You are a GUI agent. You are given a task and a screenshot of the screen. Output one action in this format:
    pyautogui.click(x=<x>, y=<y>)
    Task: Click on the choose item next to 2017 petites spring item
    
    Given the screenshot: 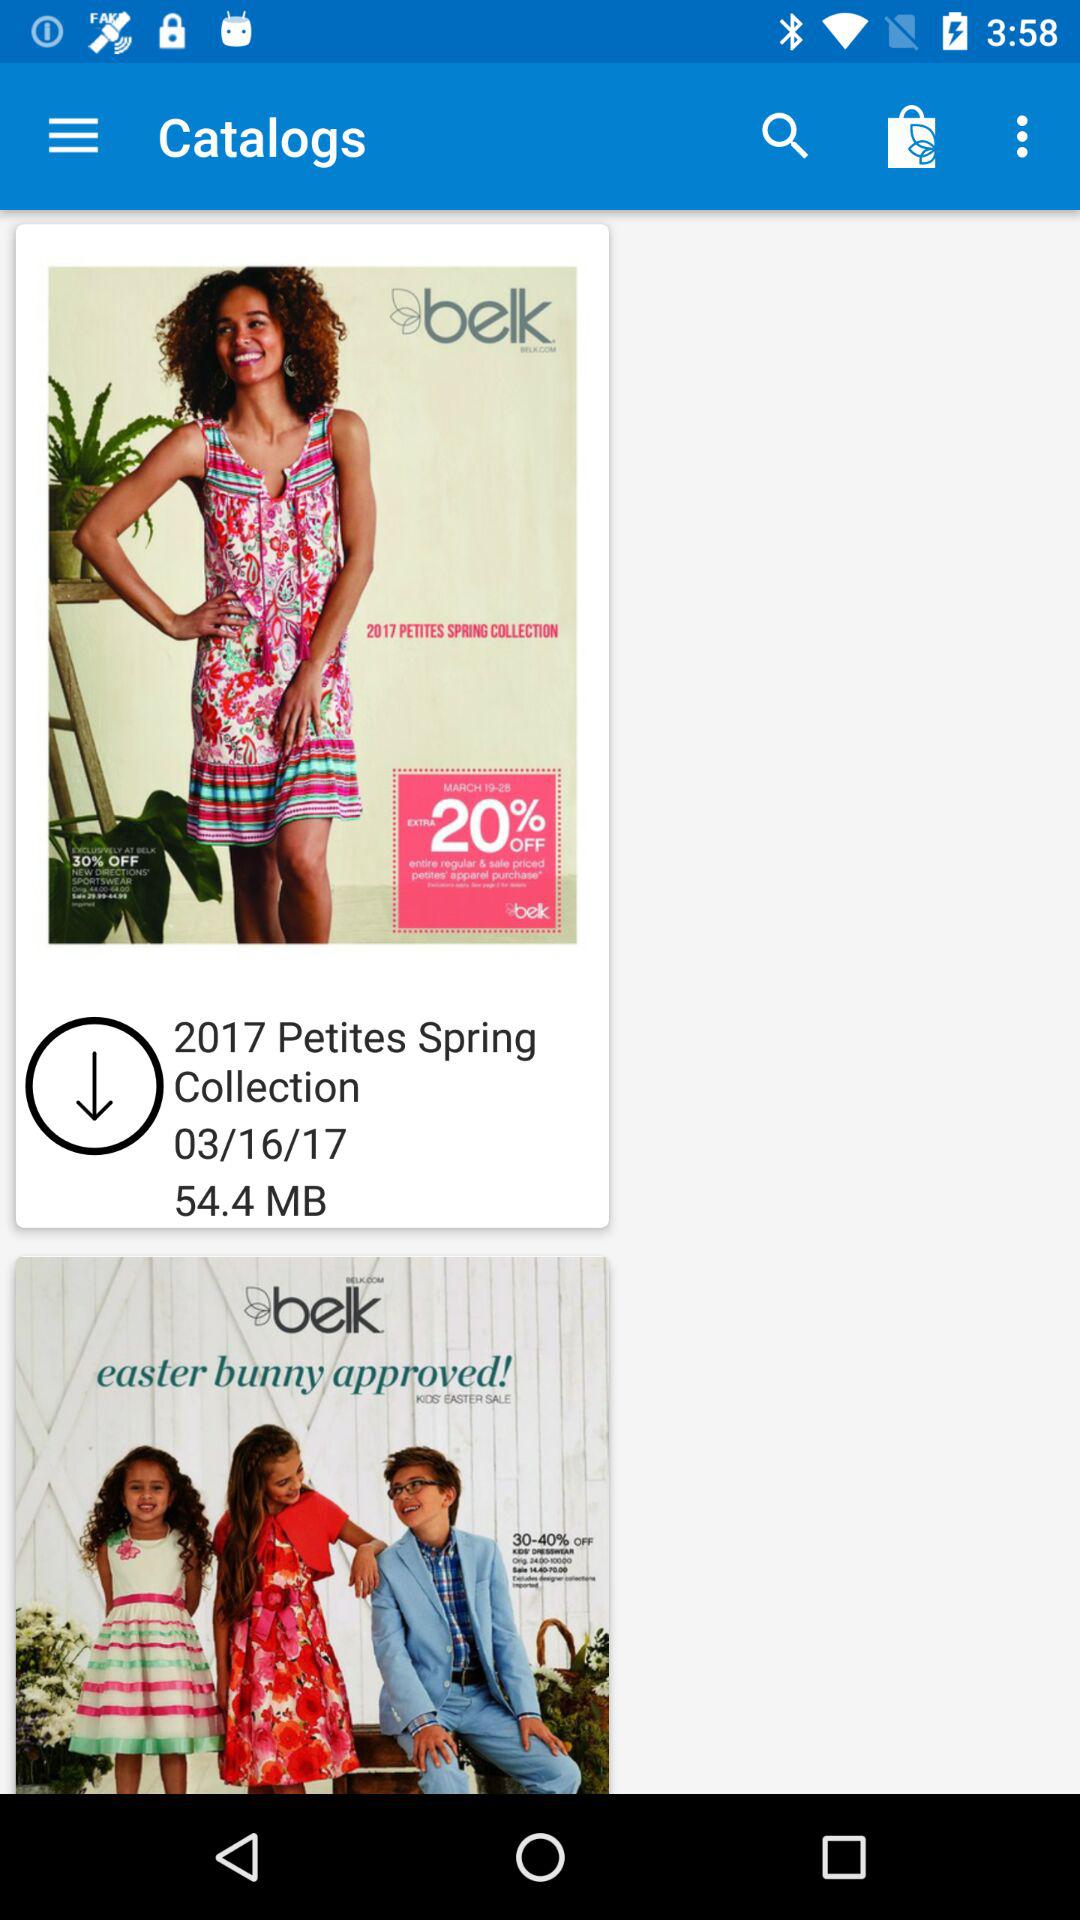 What is the action you would take?
    pyautogui.click(x=94, y=1086)
    